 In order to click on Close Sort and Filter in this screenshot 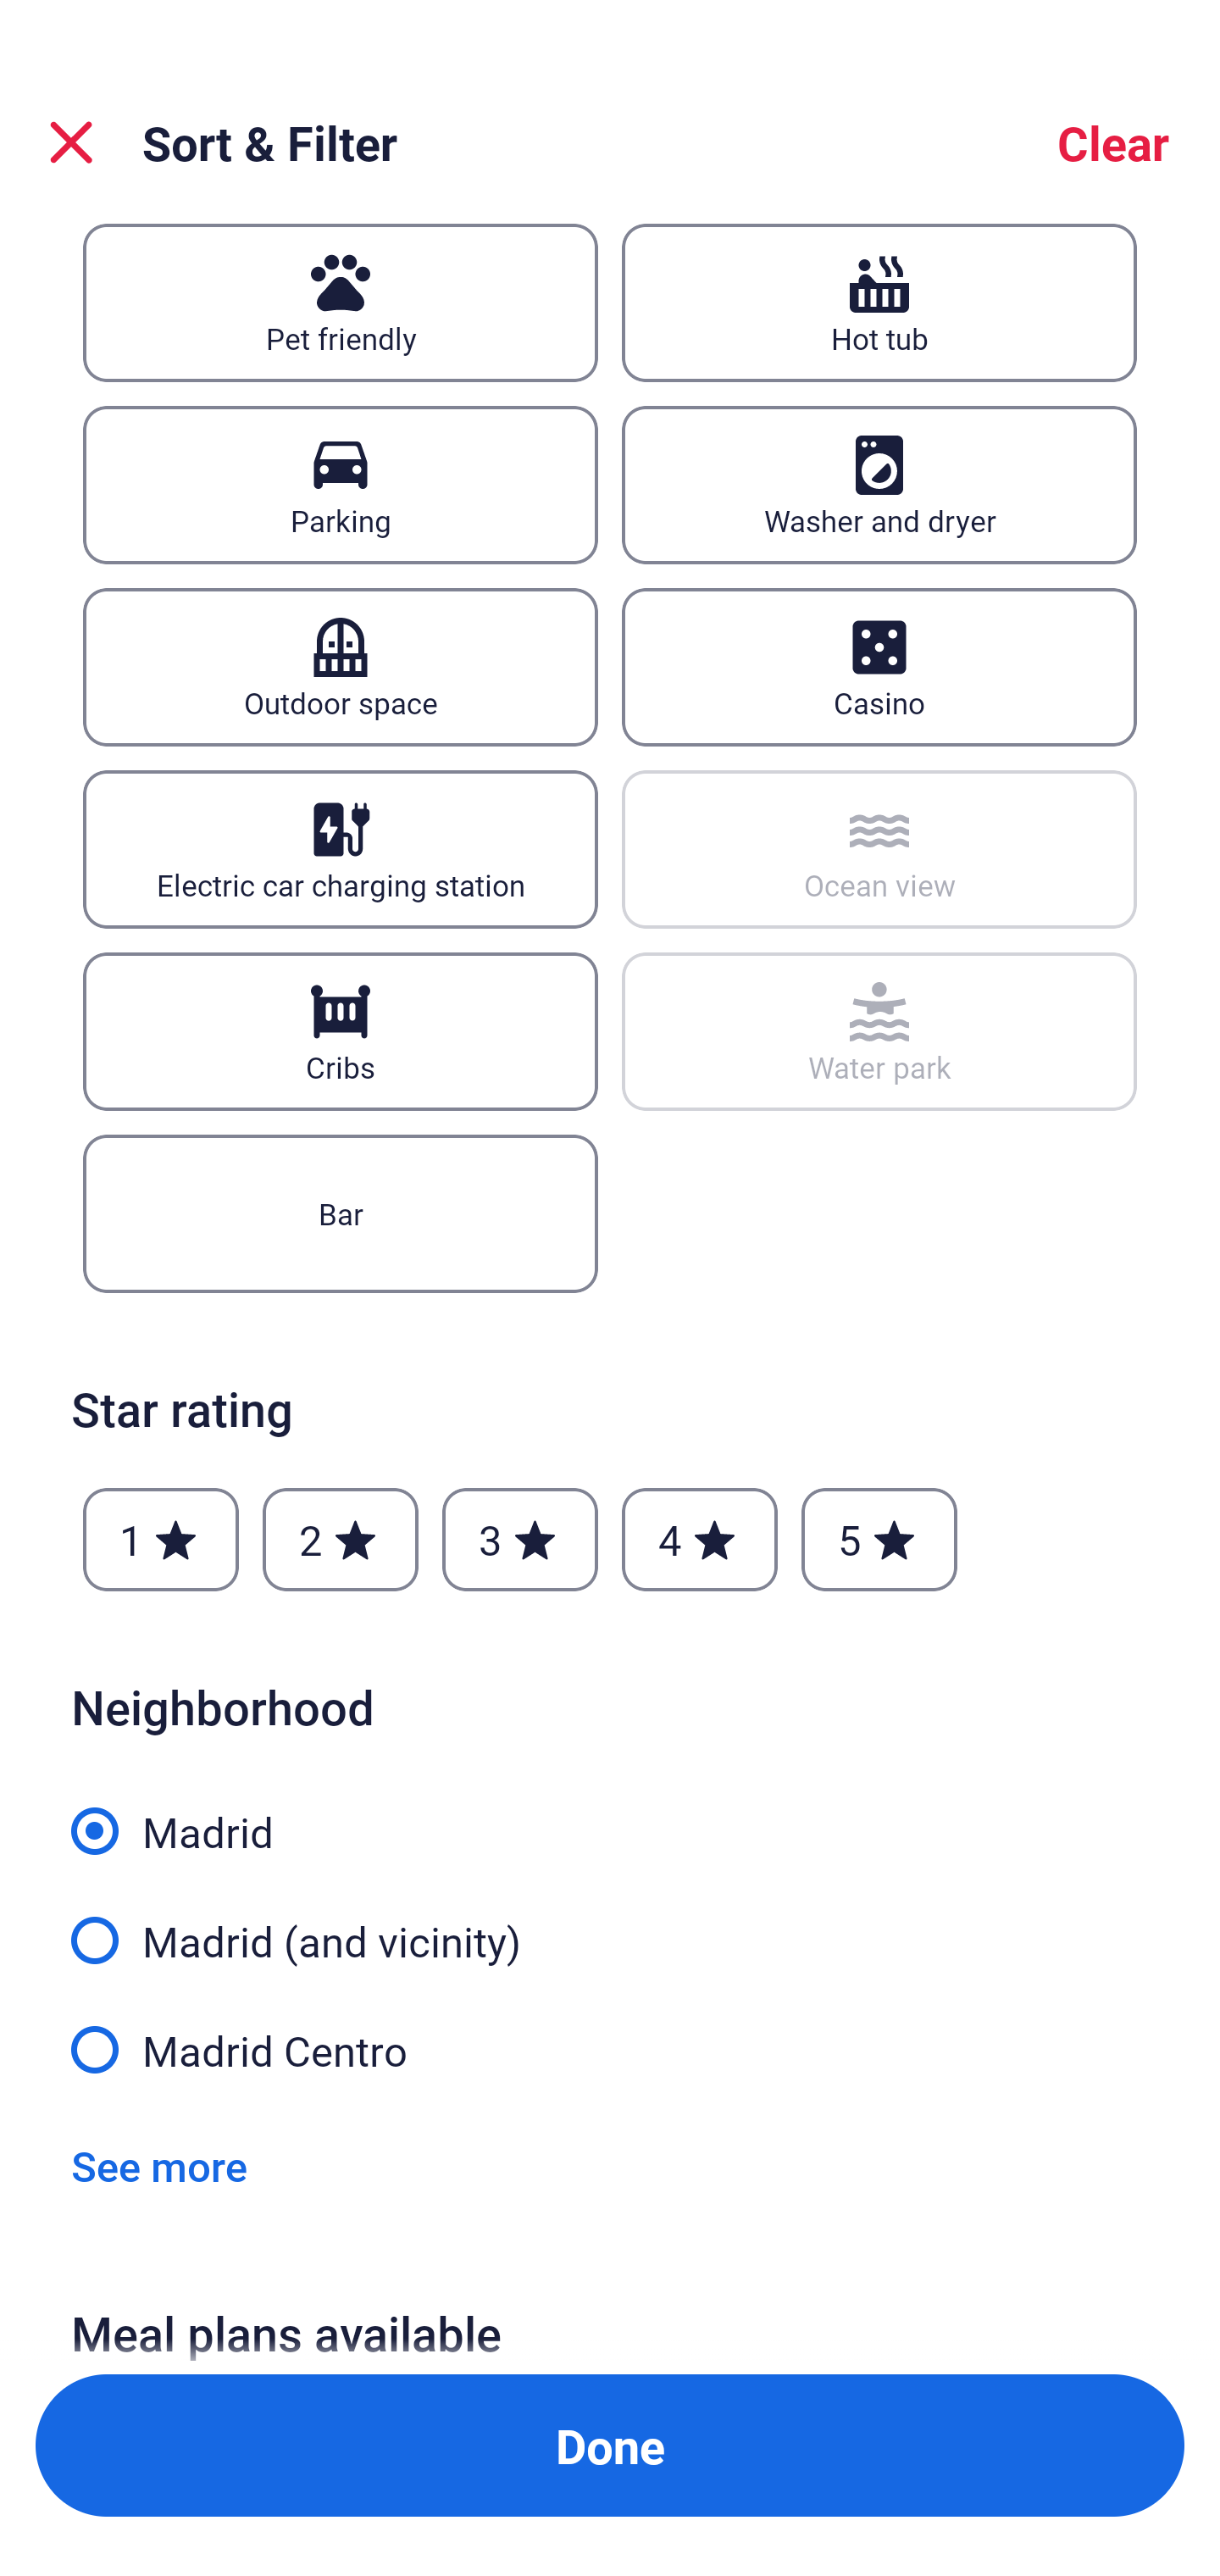, I will do `click(71, 142)`.